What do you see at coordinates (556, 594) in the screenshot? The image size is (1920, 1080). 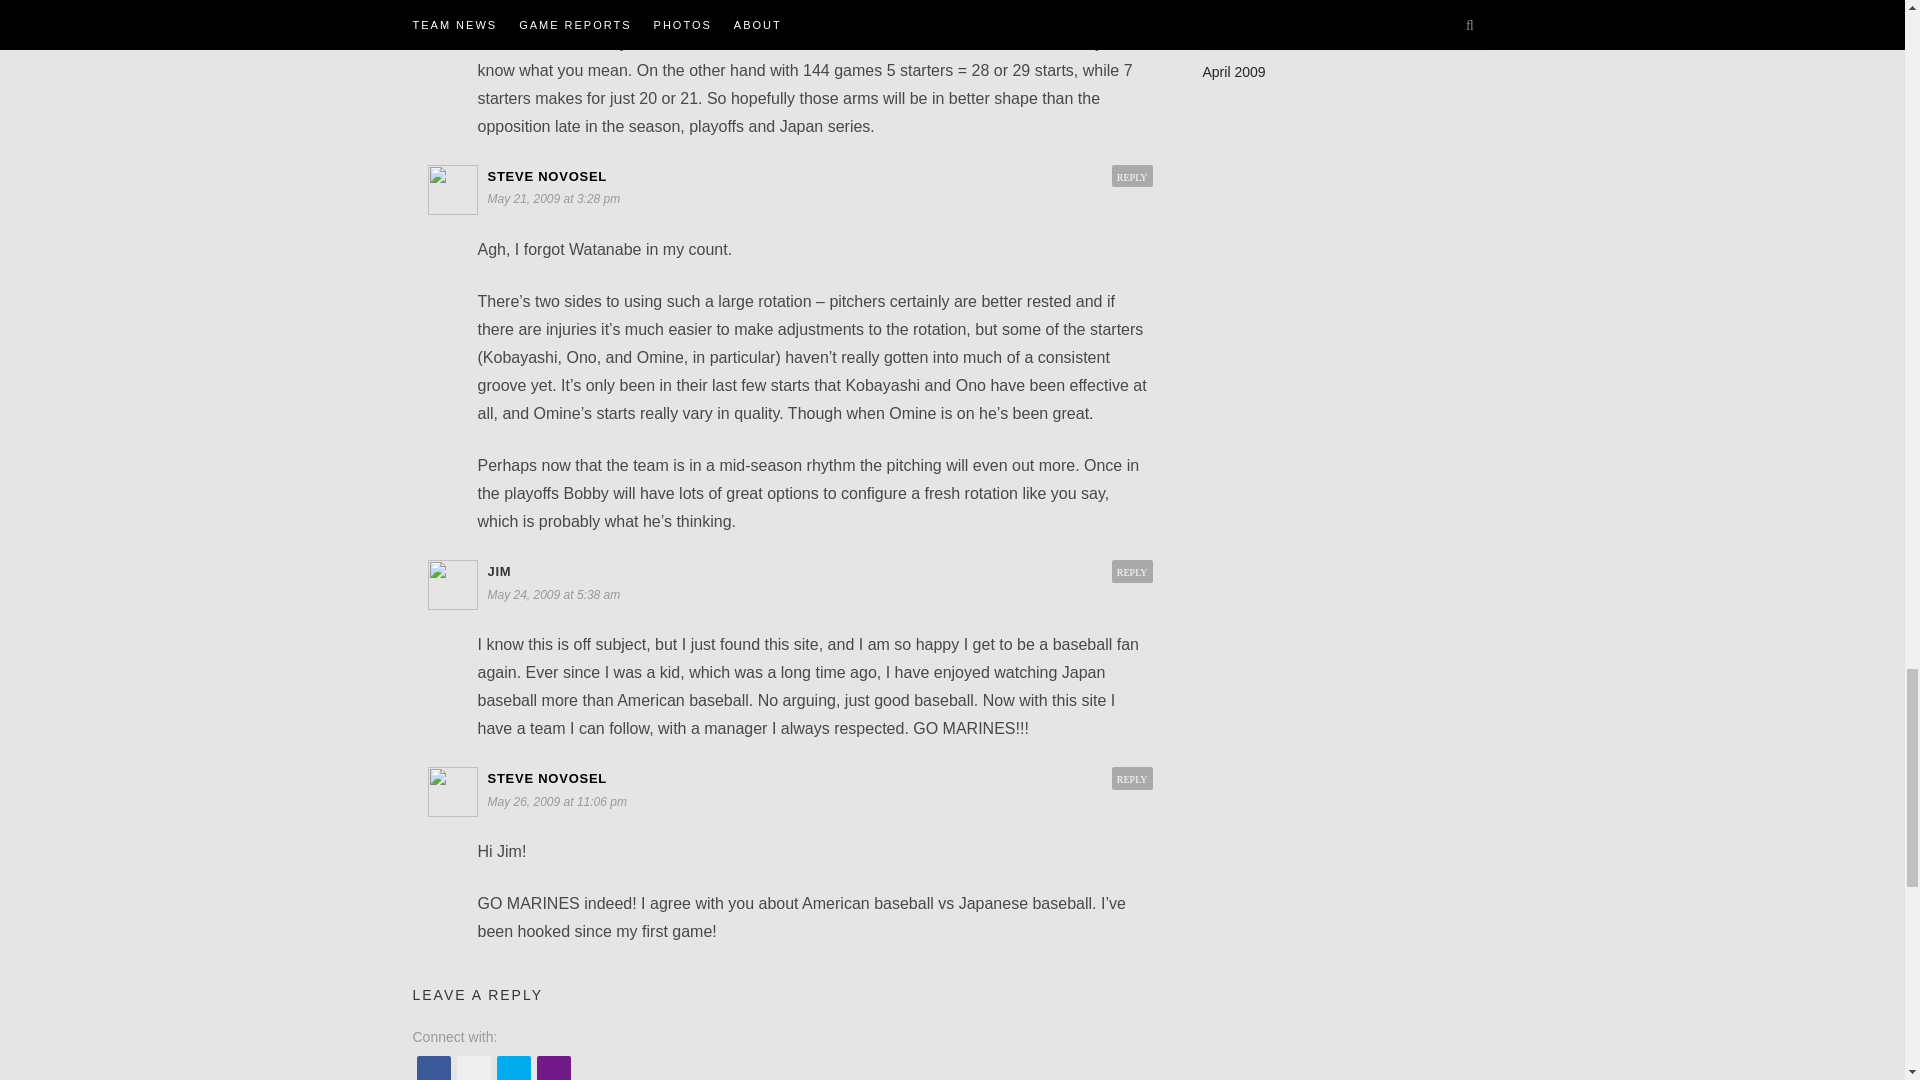 I see `May 24, 2009 at 5:38 am` at bounding box center [556, 594].